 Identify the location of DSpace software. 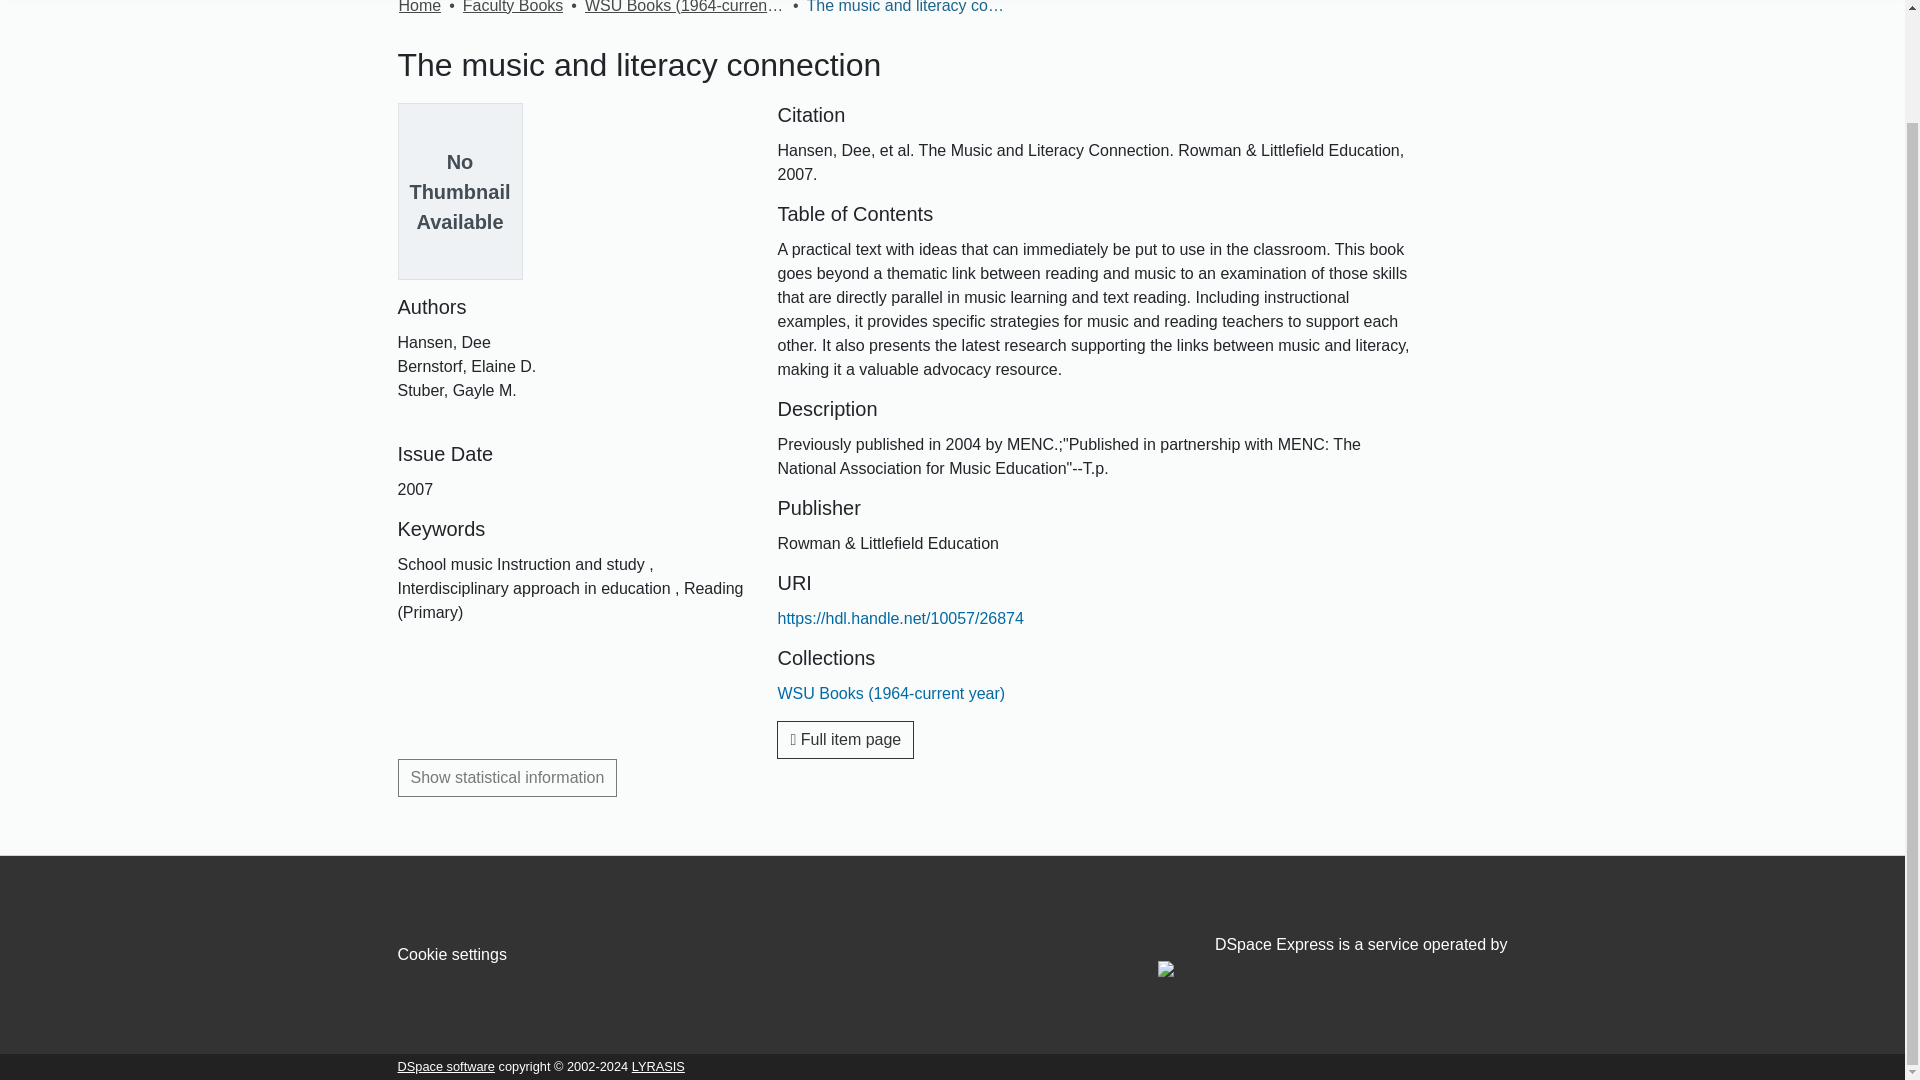
(446, 1066).